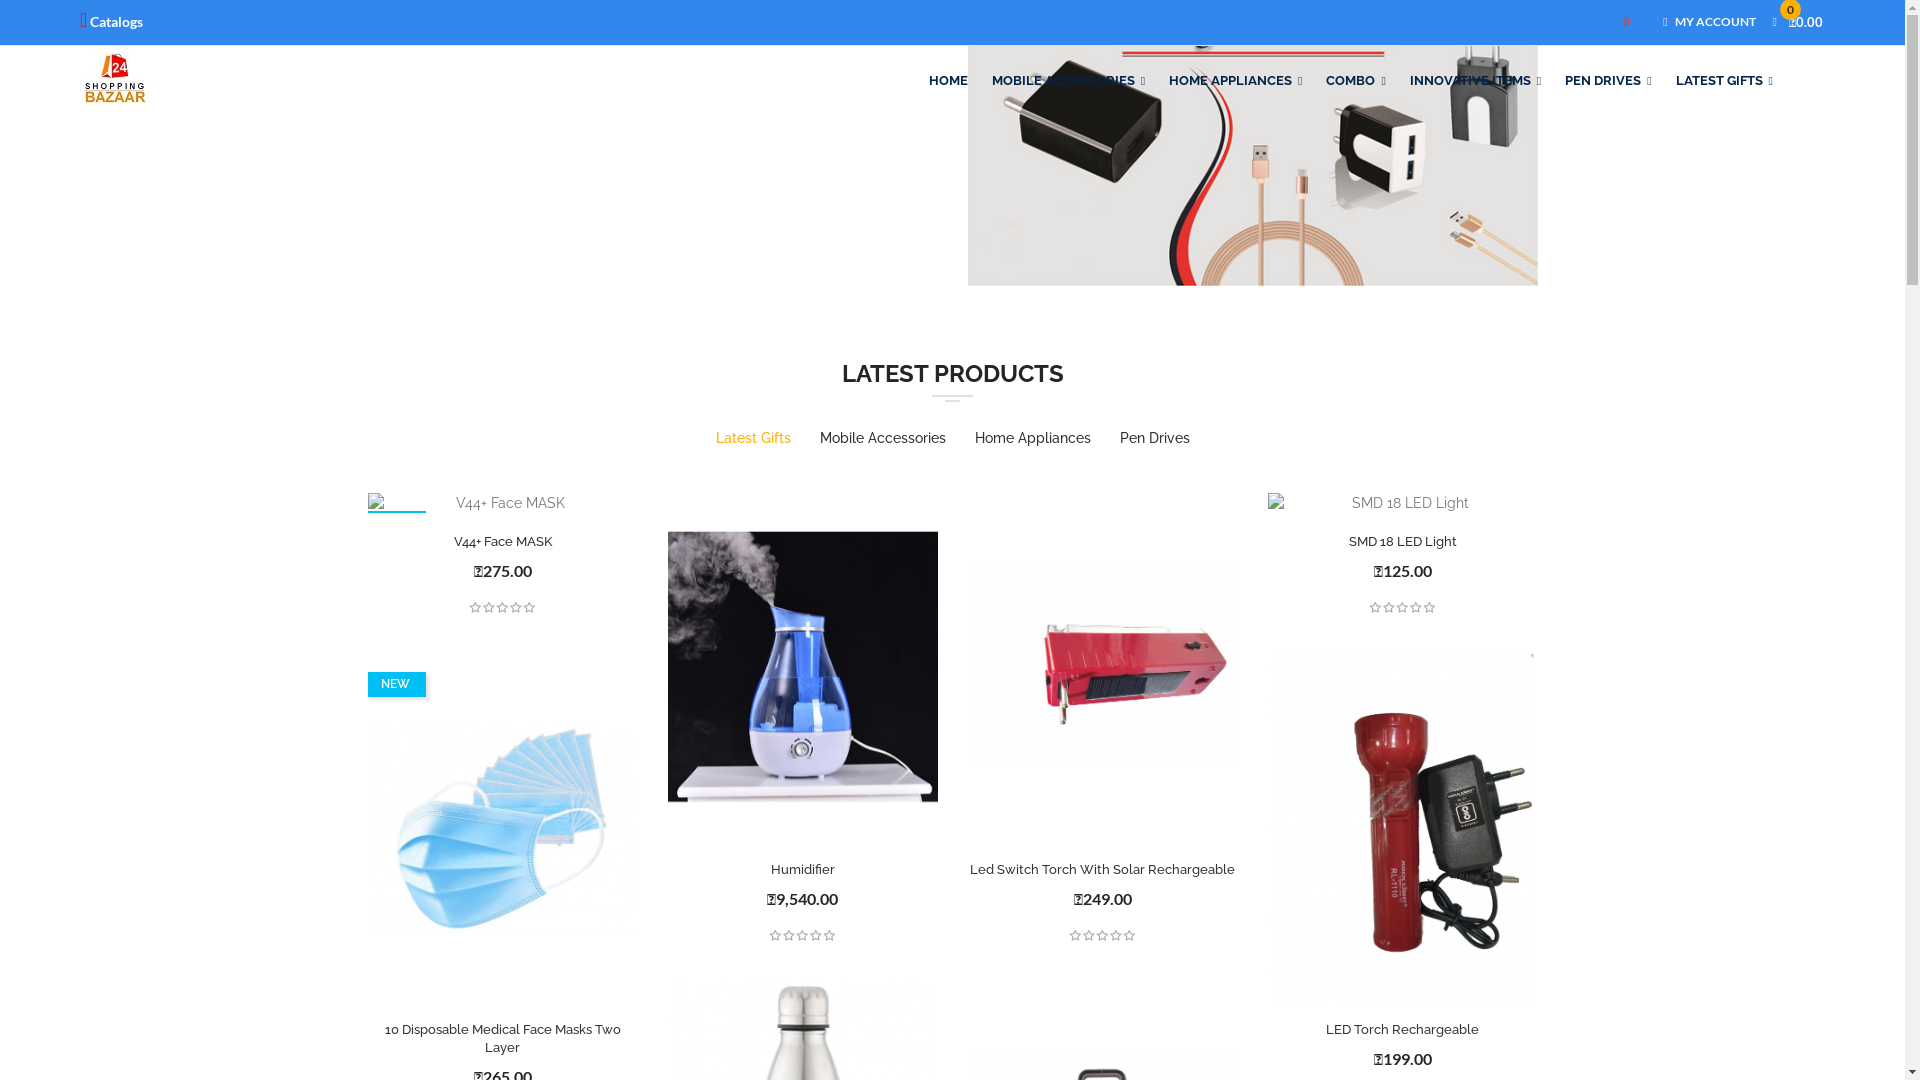 The width and height of the screenshot is (1920, 1080). I want to click on HOME APPLIANCES, so click(1236, 81).